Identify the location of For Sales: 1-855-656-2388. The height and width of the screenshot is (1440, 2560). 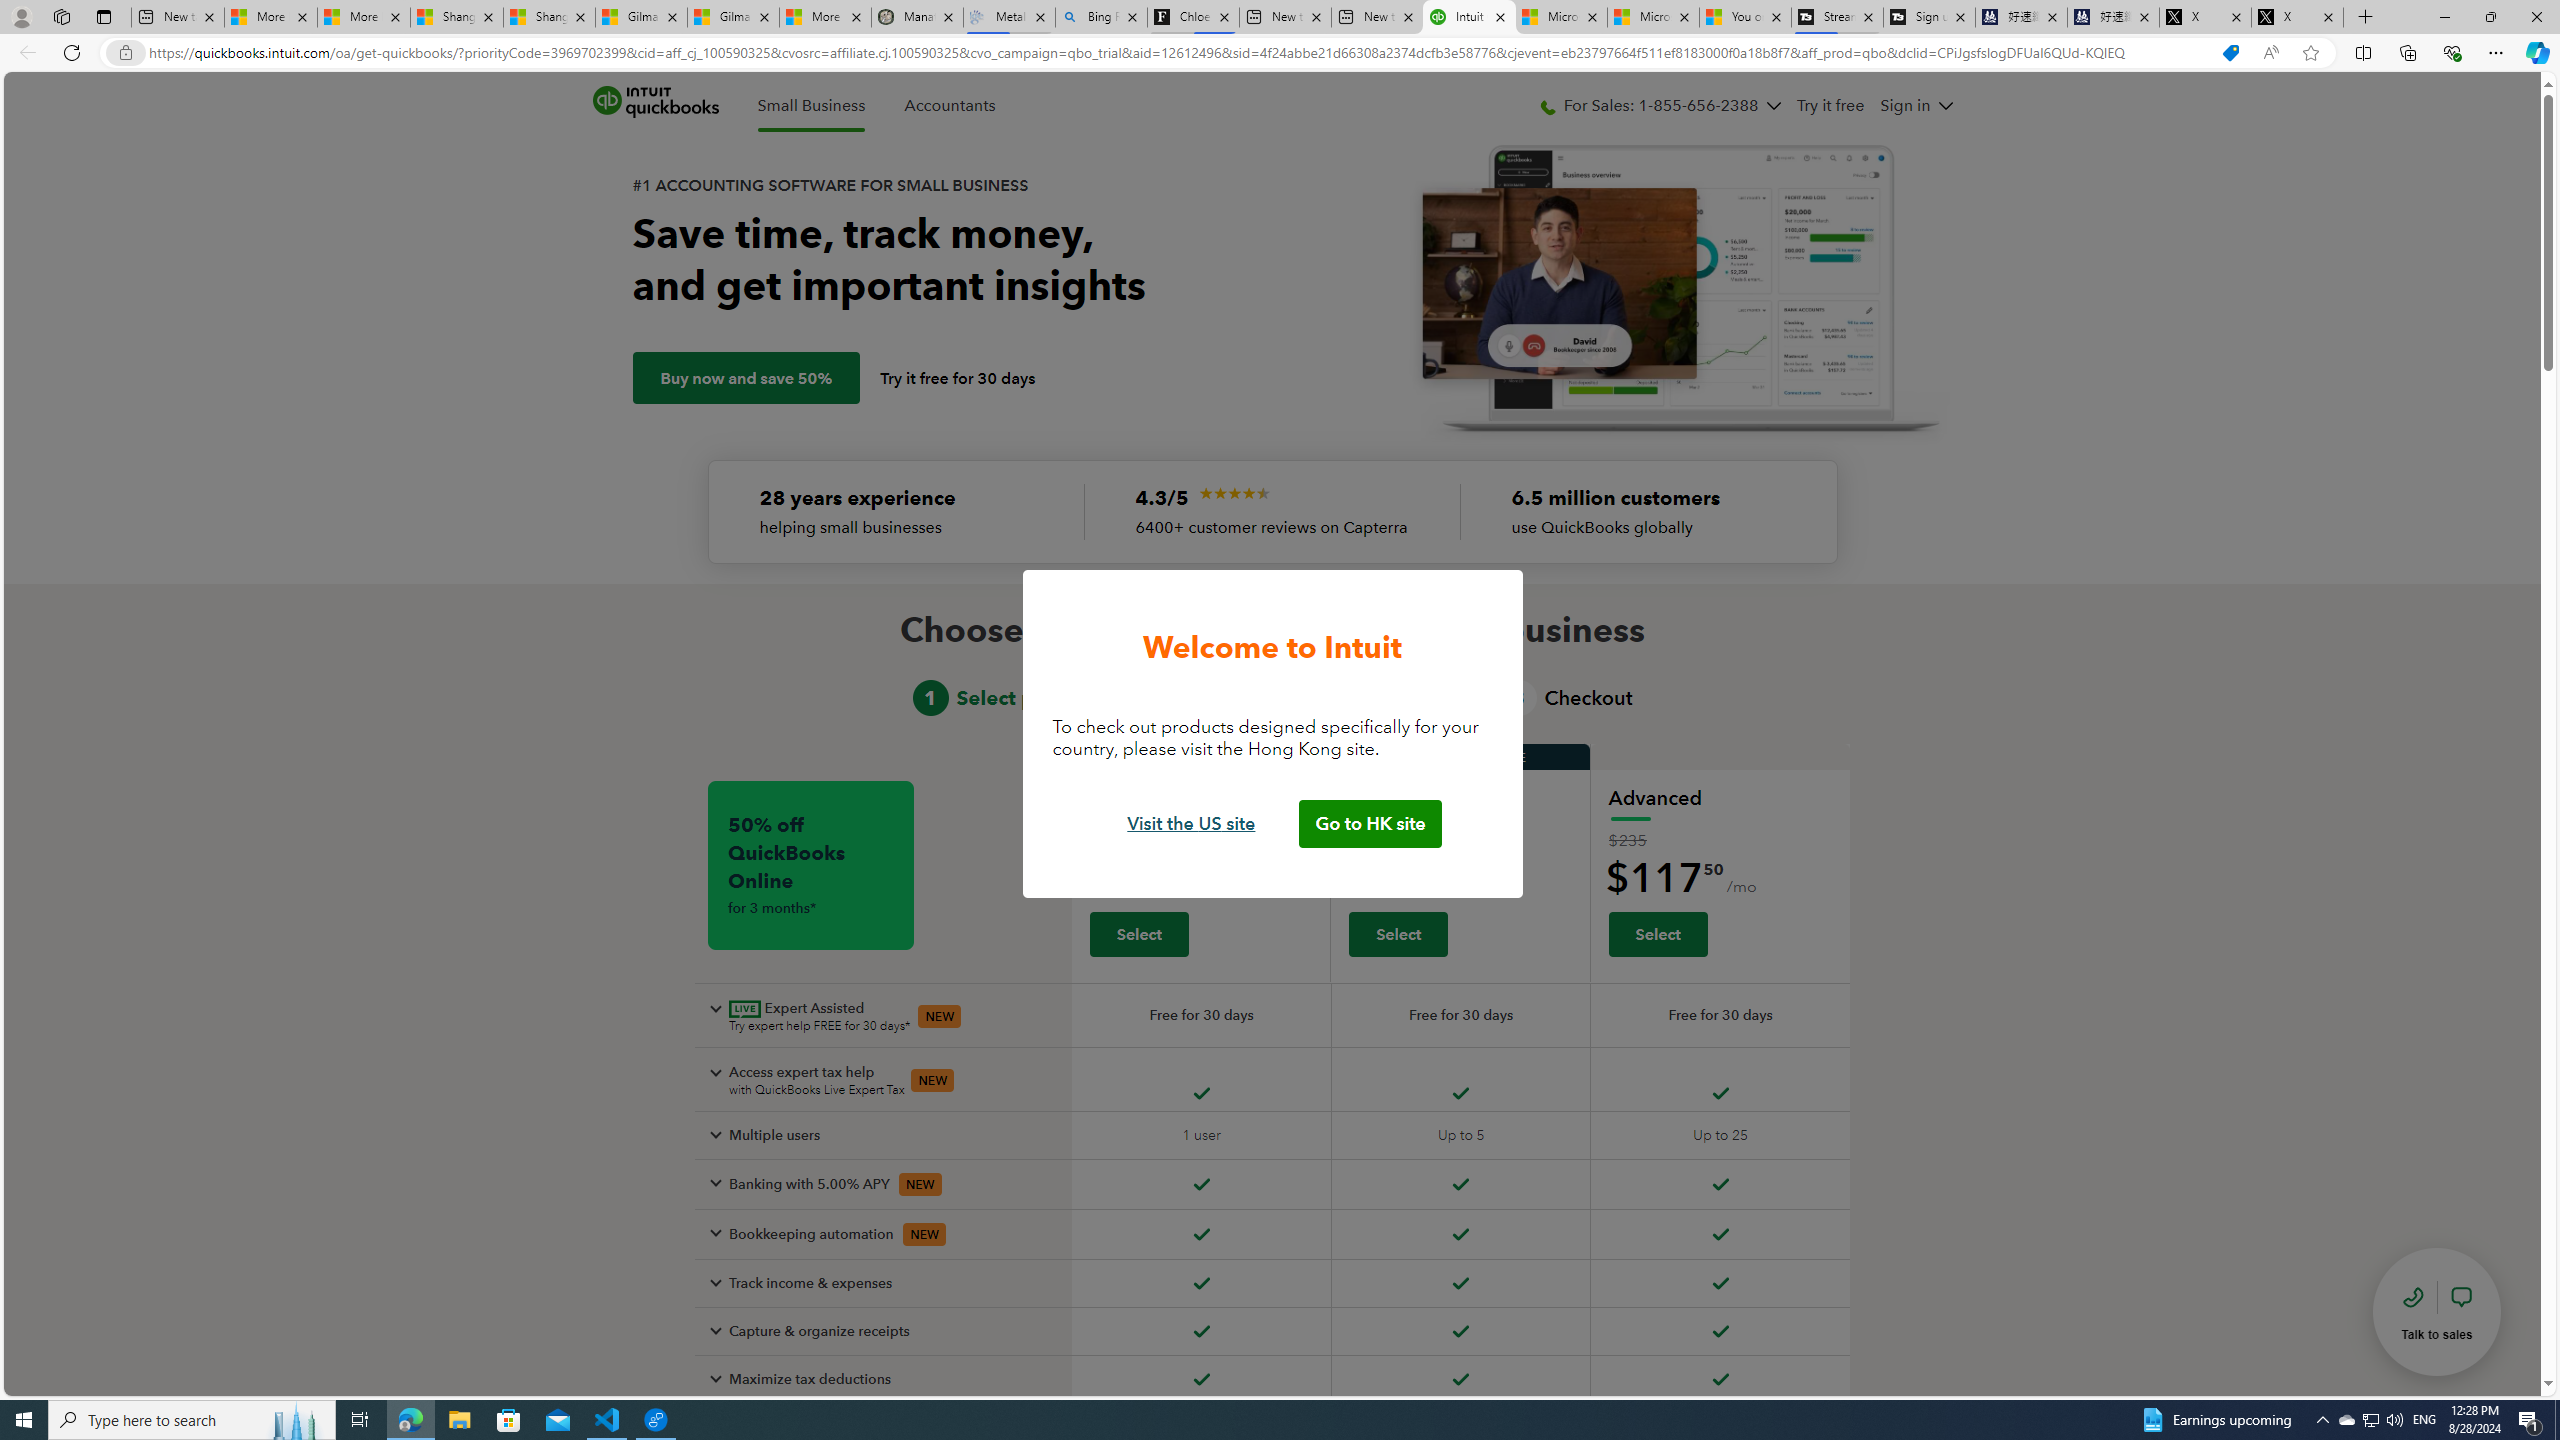
(1661, 106).